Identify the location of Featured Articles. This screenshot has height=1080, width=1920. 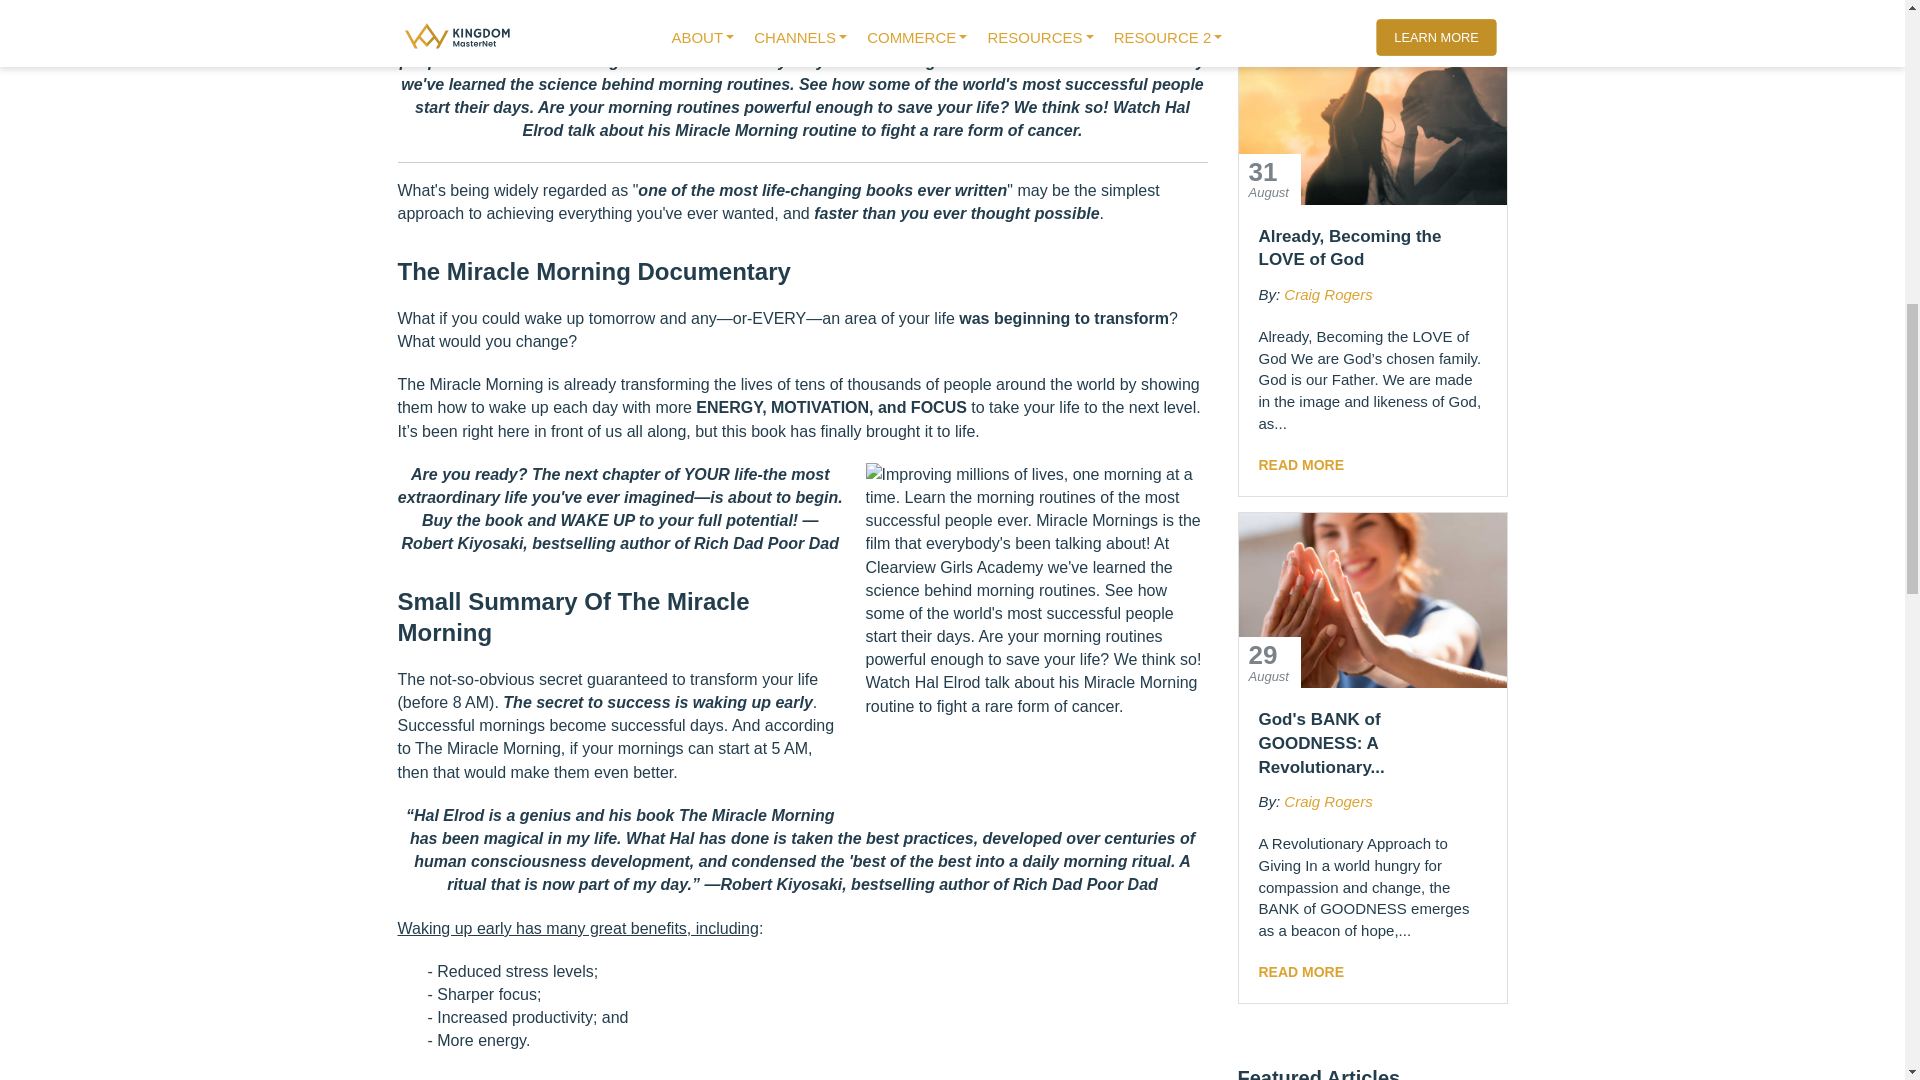
(1320, 1074).